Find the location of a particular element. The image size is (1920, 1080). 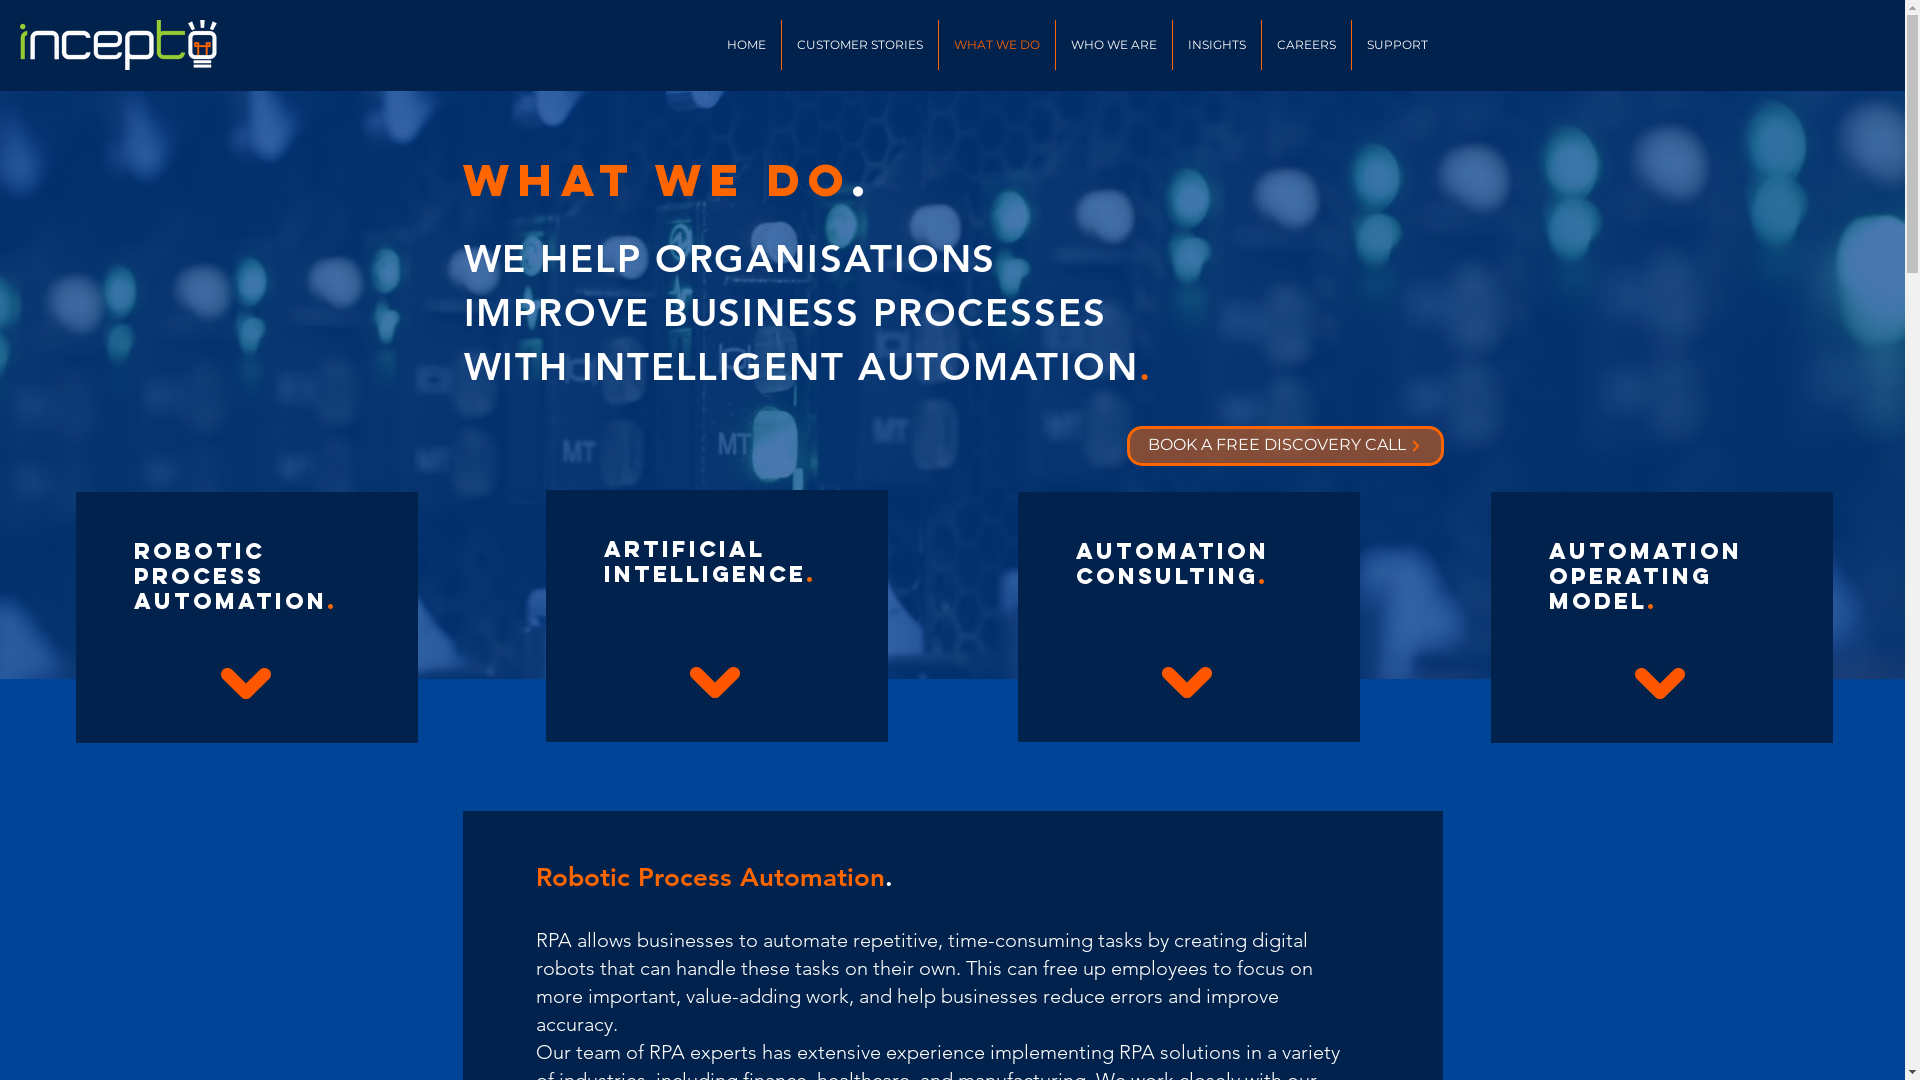

SUPPORT is located at coordinates (1398, 45).